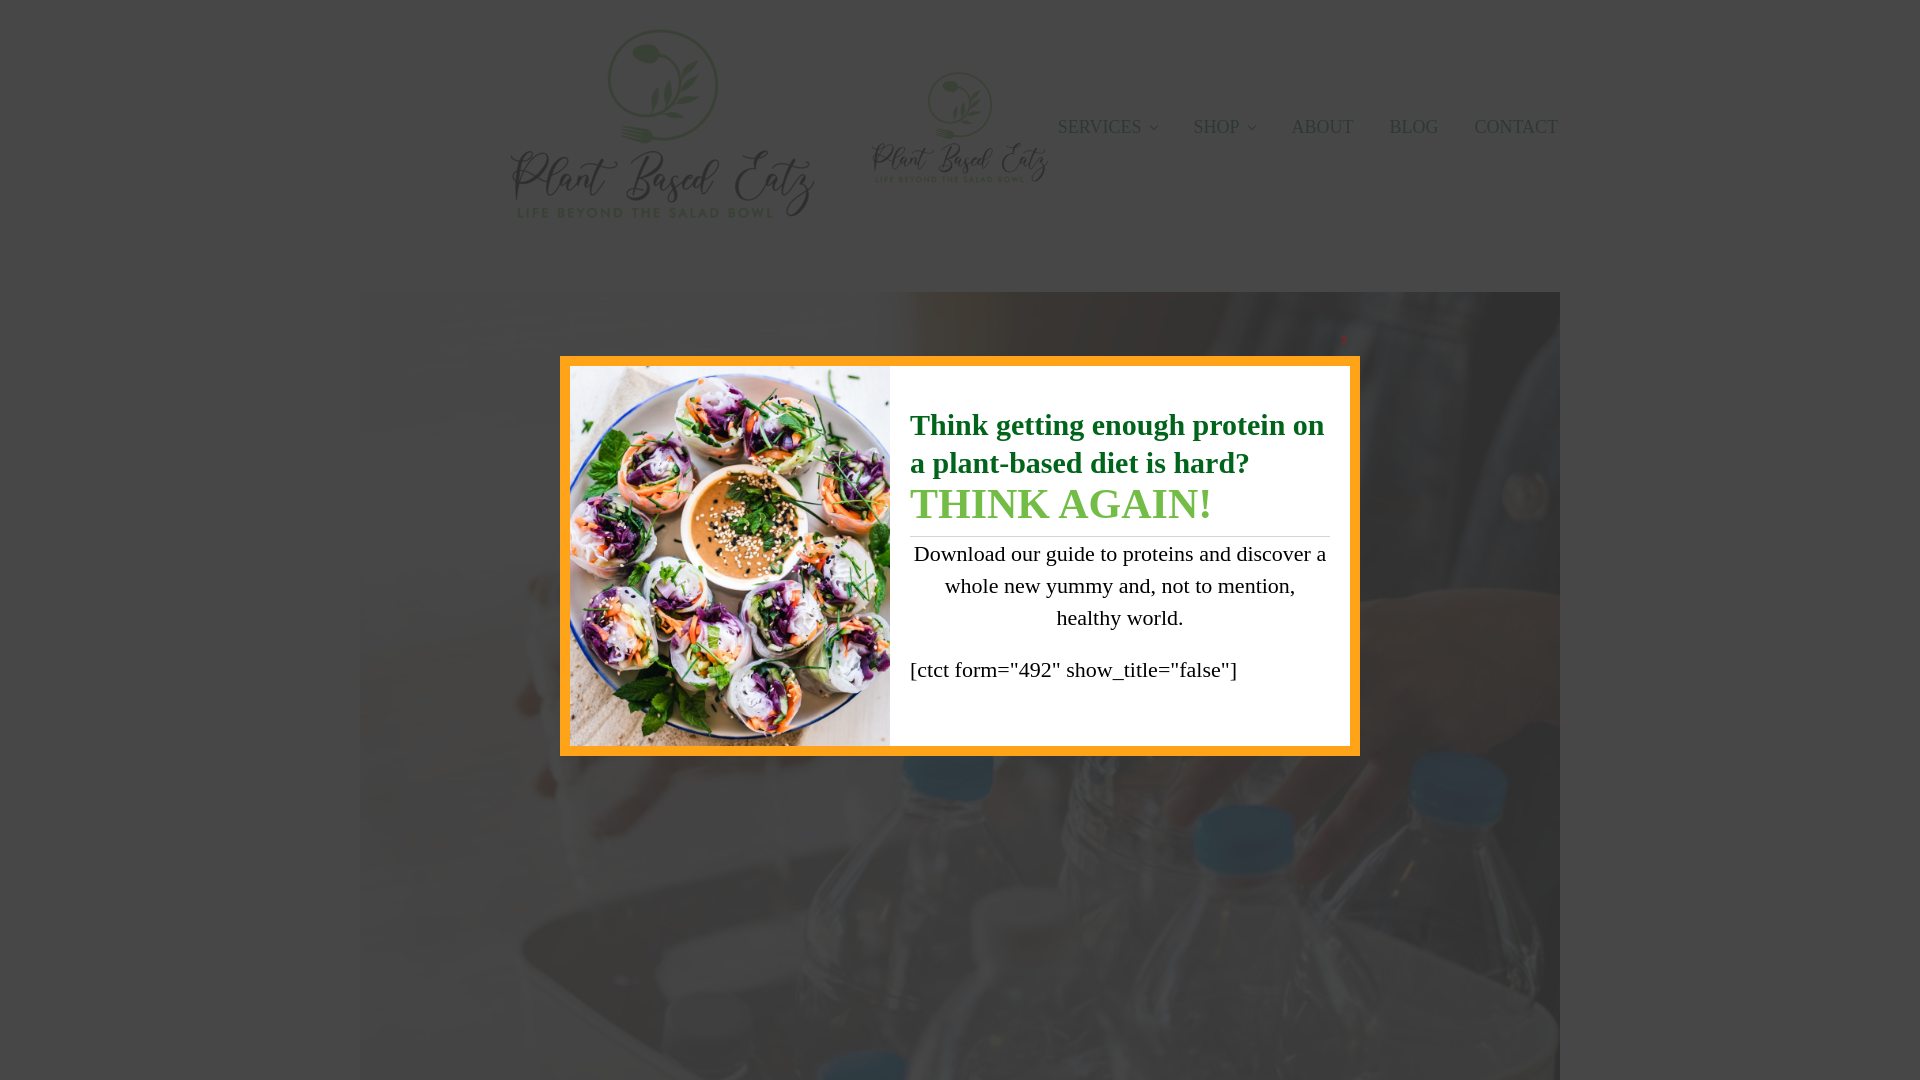  Describe the element at coordinates (1108, 127) in the screenshot. I see `SERVICES` at that location.